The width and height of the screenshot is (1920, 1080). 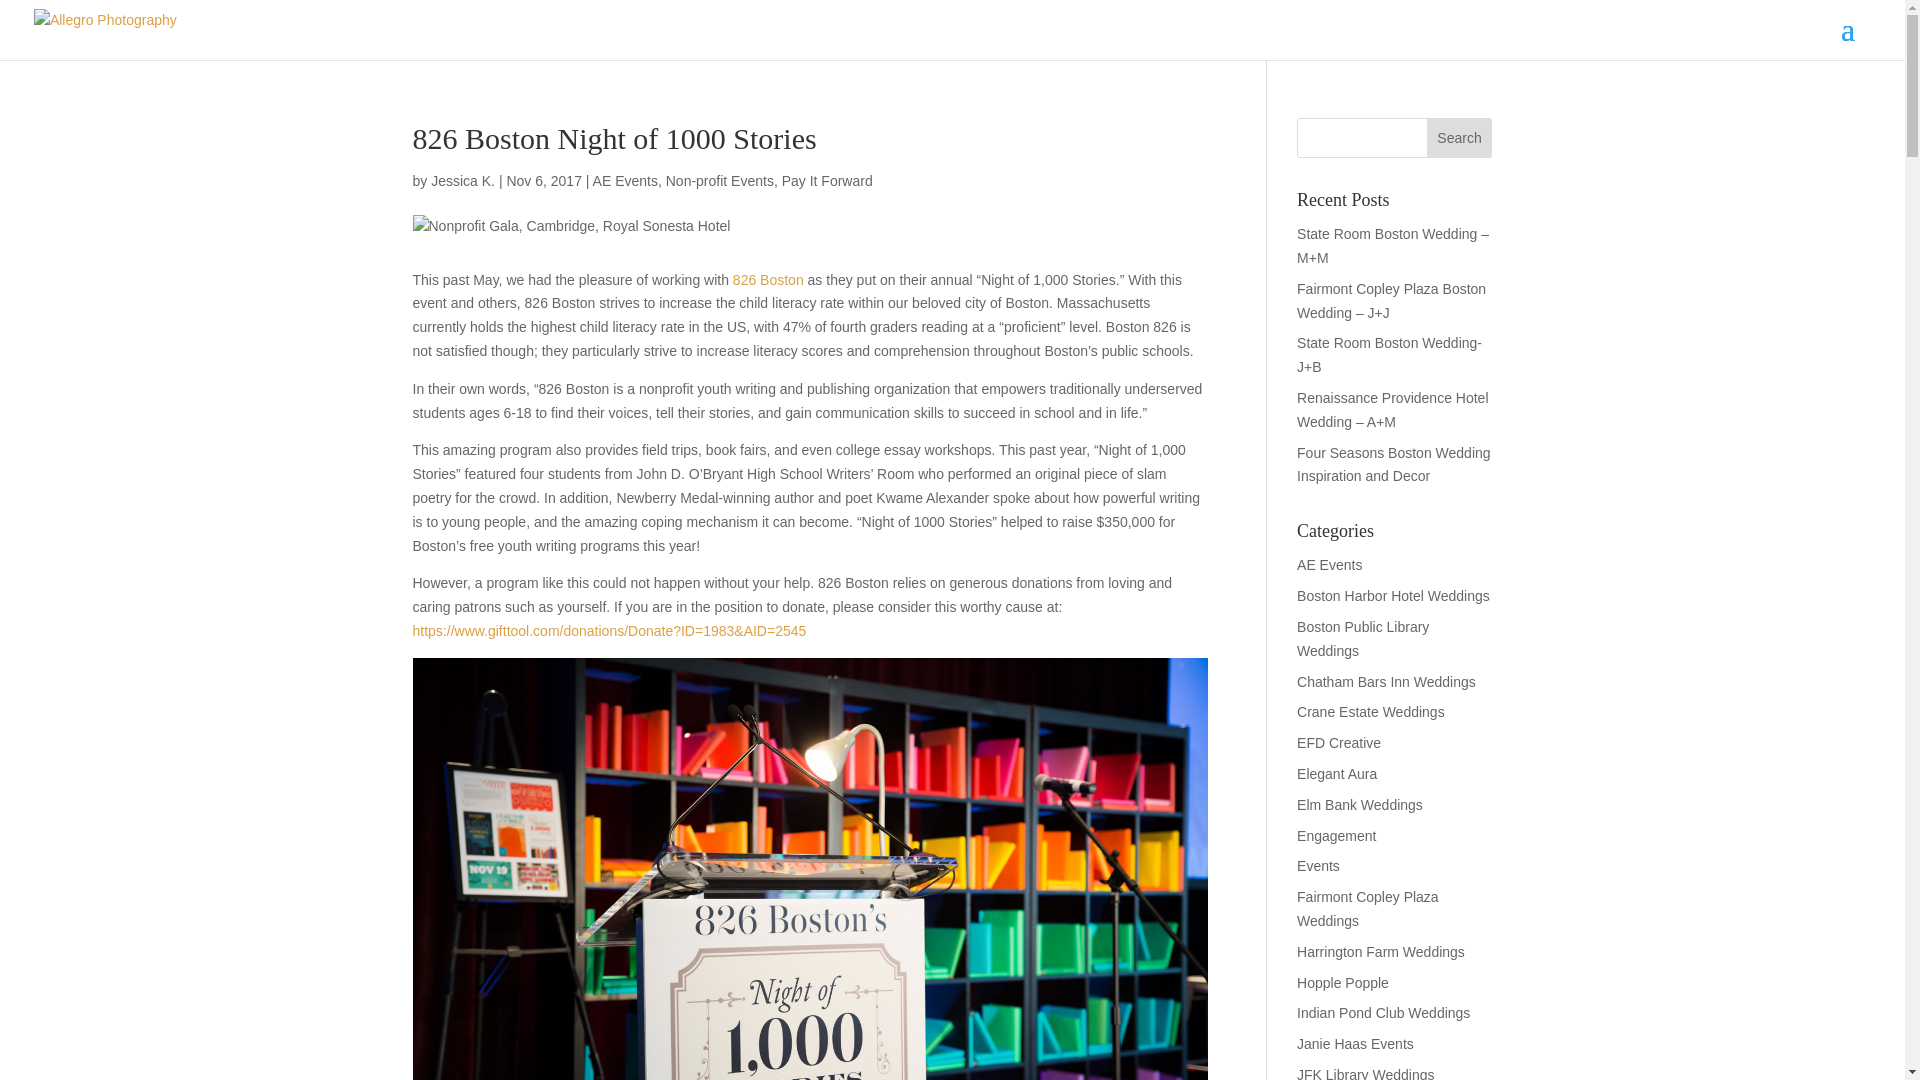 I want to click on 826 Boston, so click(x=768, y=280).